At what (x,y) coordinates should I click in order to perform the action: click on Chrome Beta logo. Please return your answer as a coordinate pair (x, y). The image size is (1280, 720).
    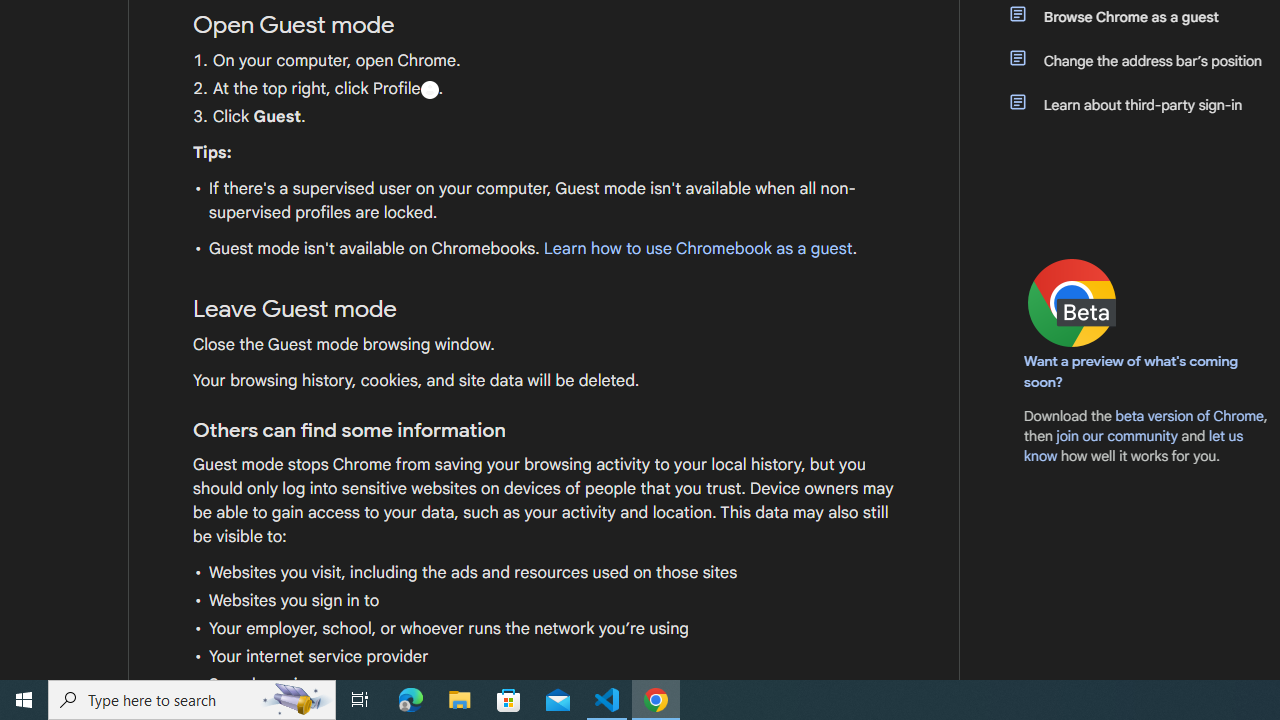
    Looking at the image, I should click on (1072, 302).